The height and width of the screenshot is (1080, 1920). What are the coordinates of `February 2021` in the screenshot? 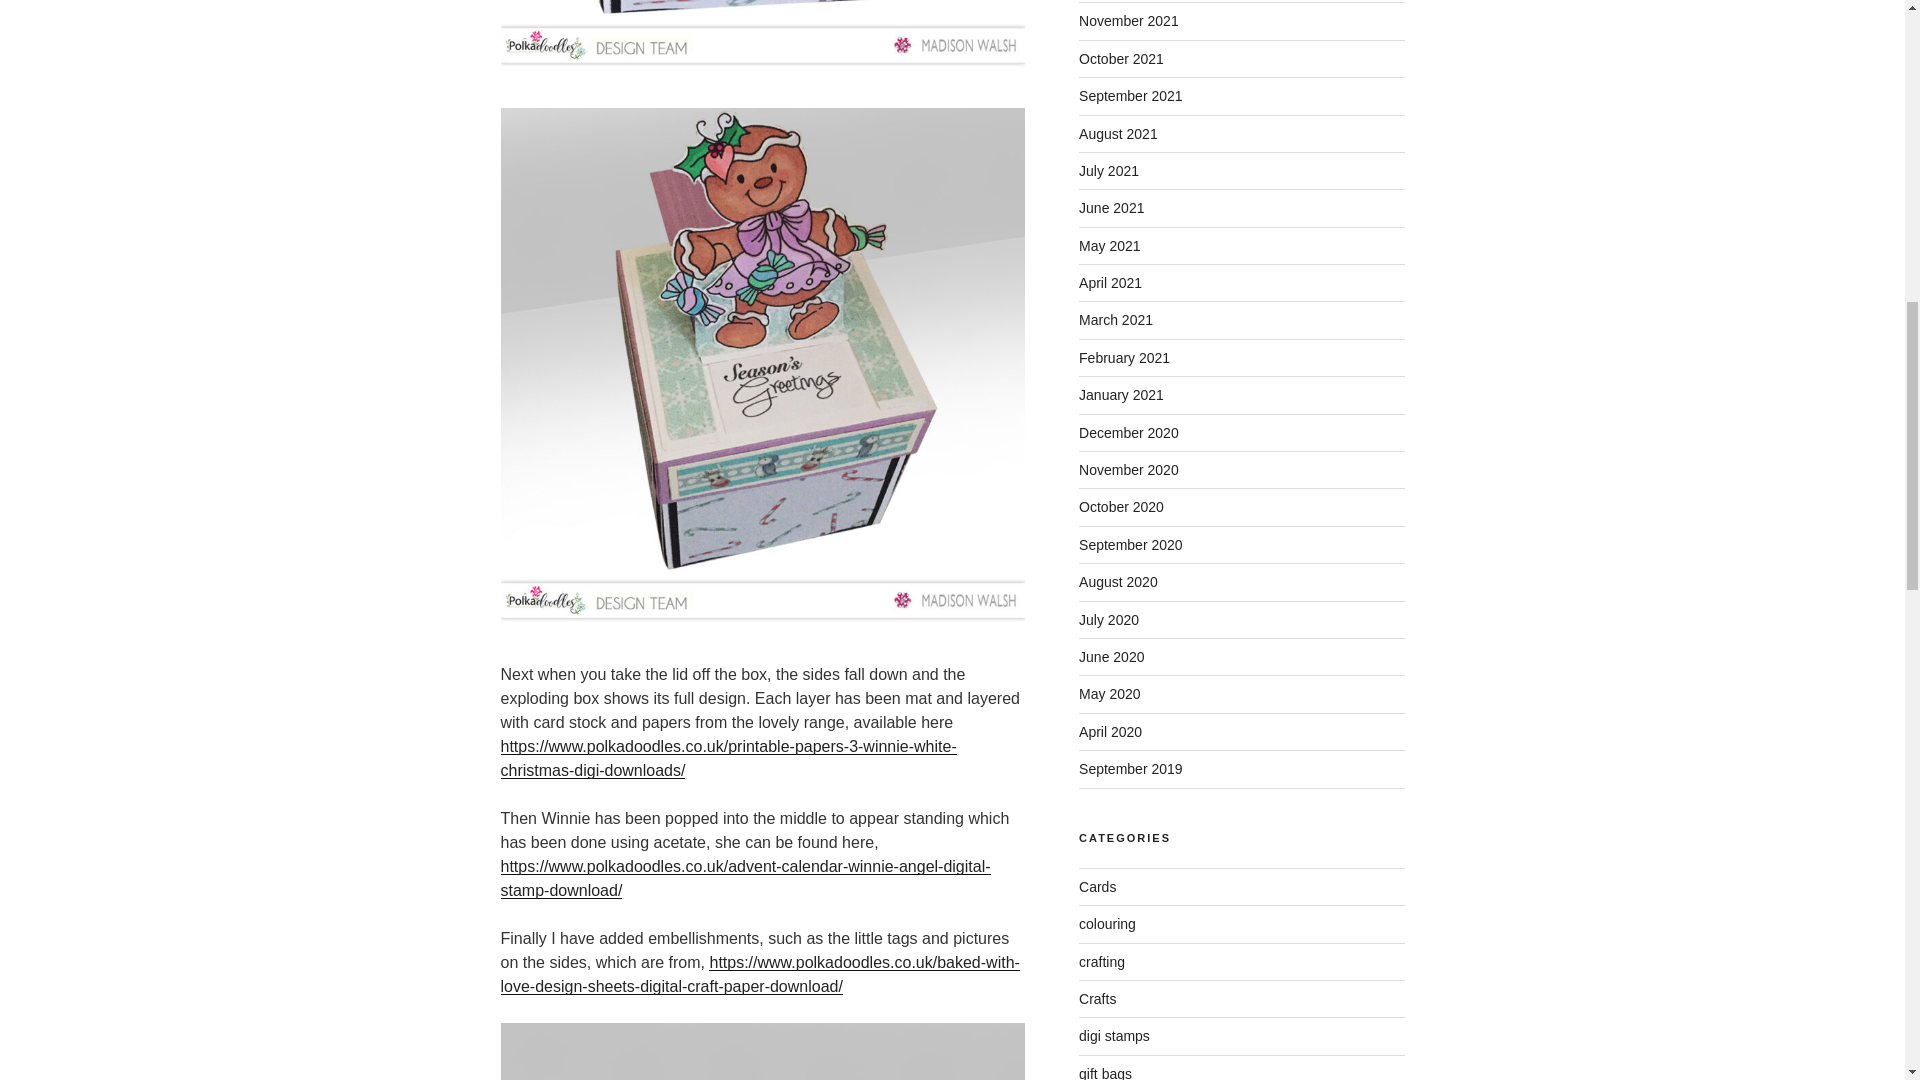 It's located at (1124, 358).